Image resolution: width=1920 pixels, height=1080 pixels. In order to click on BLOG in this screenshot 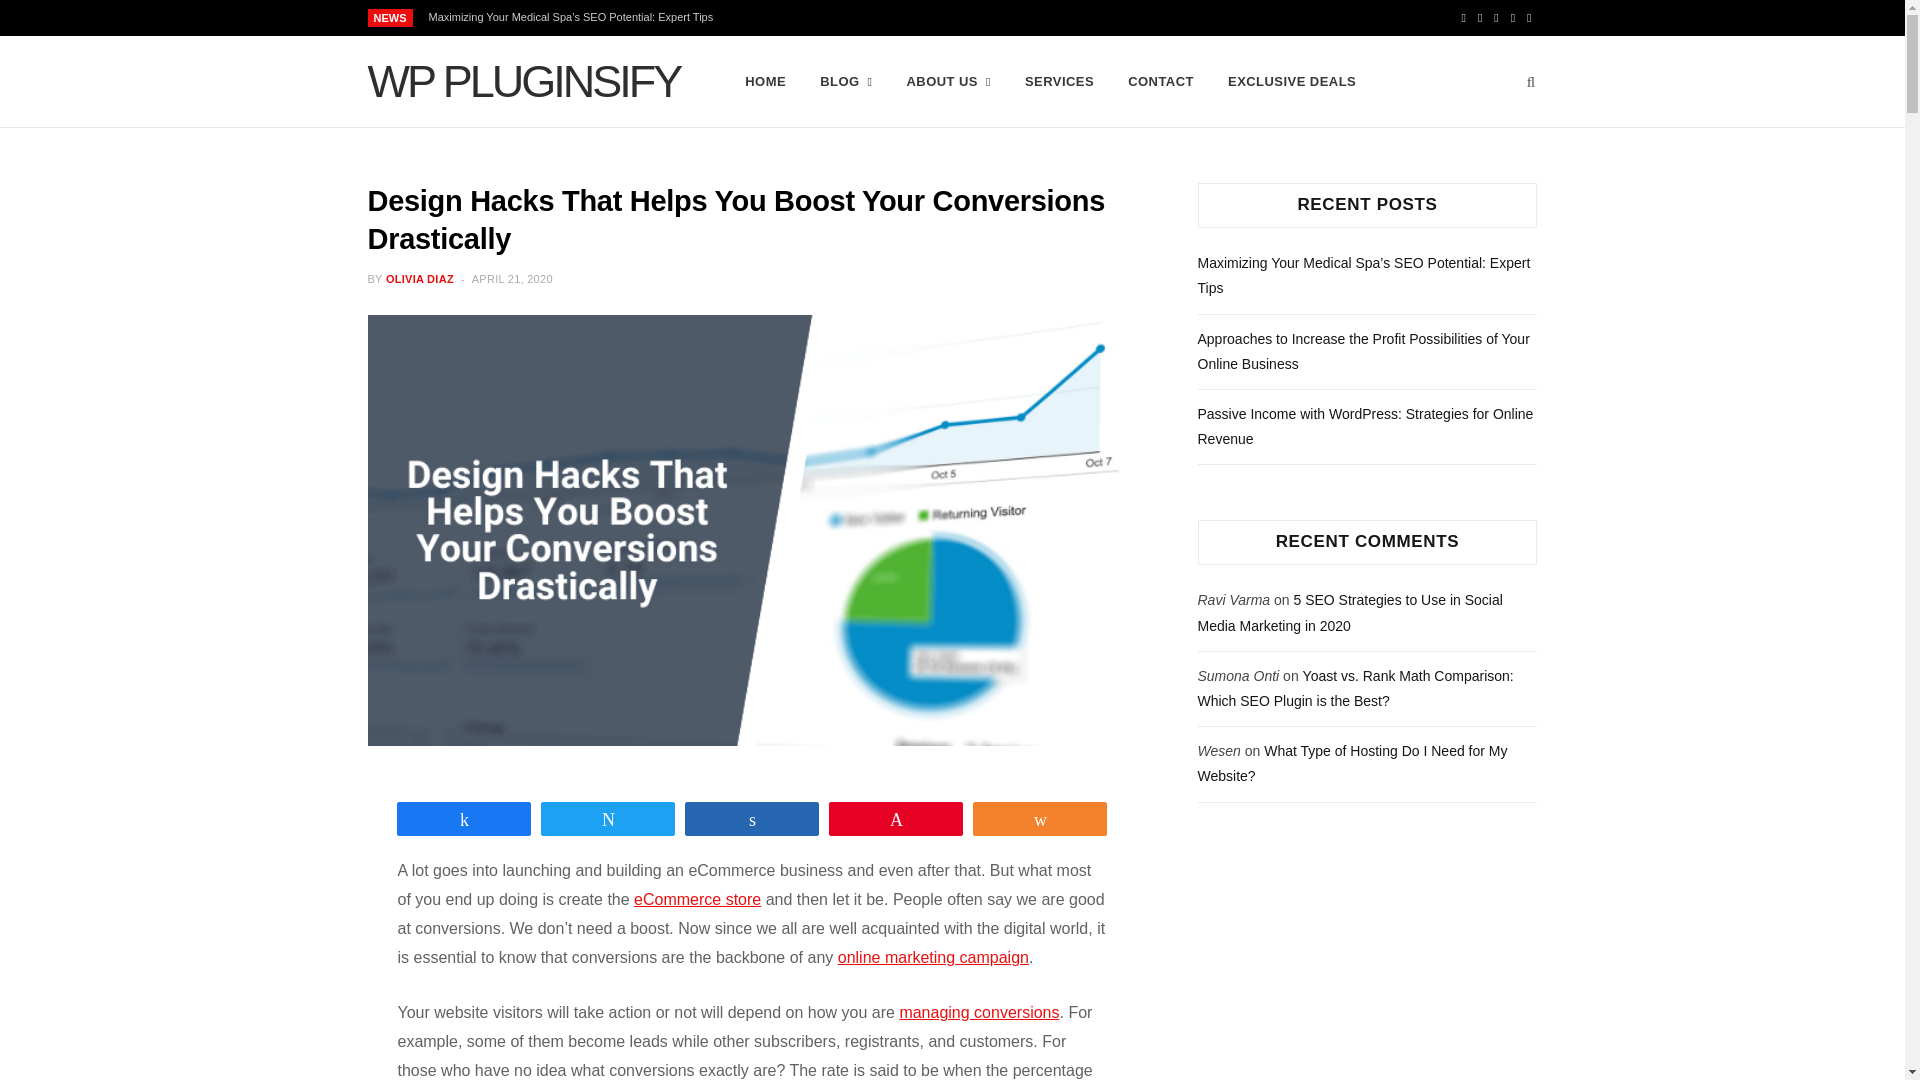, I will do `click(846, 82)`.